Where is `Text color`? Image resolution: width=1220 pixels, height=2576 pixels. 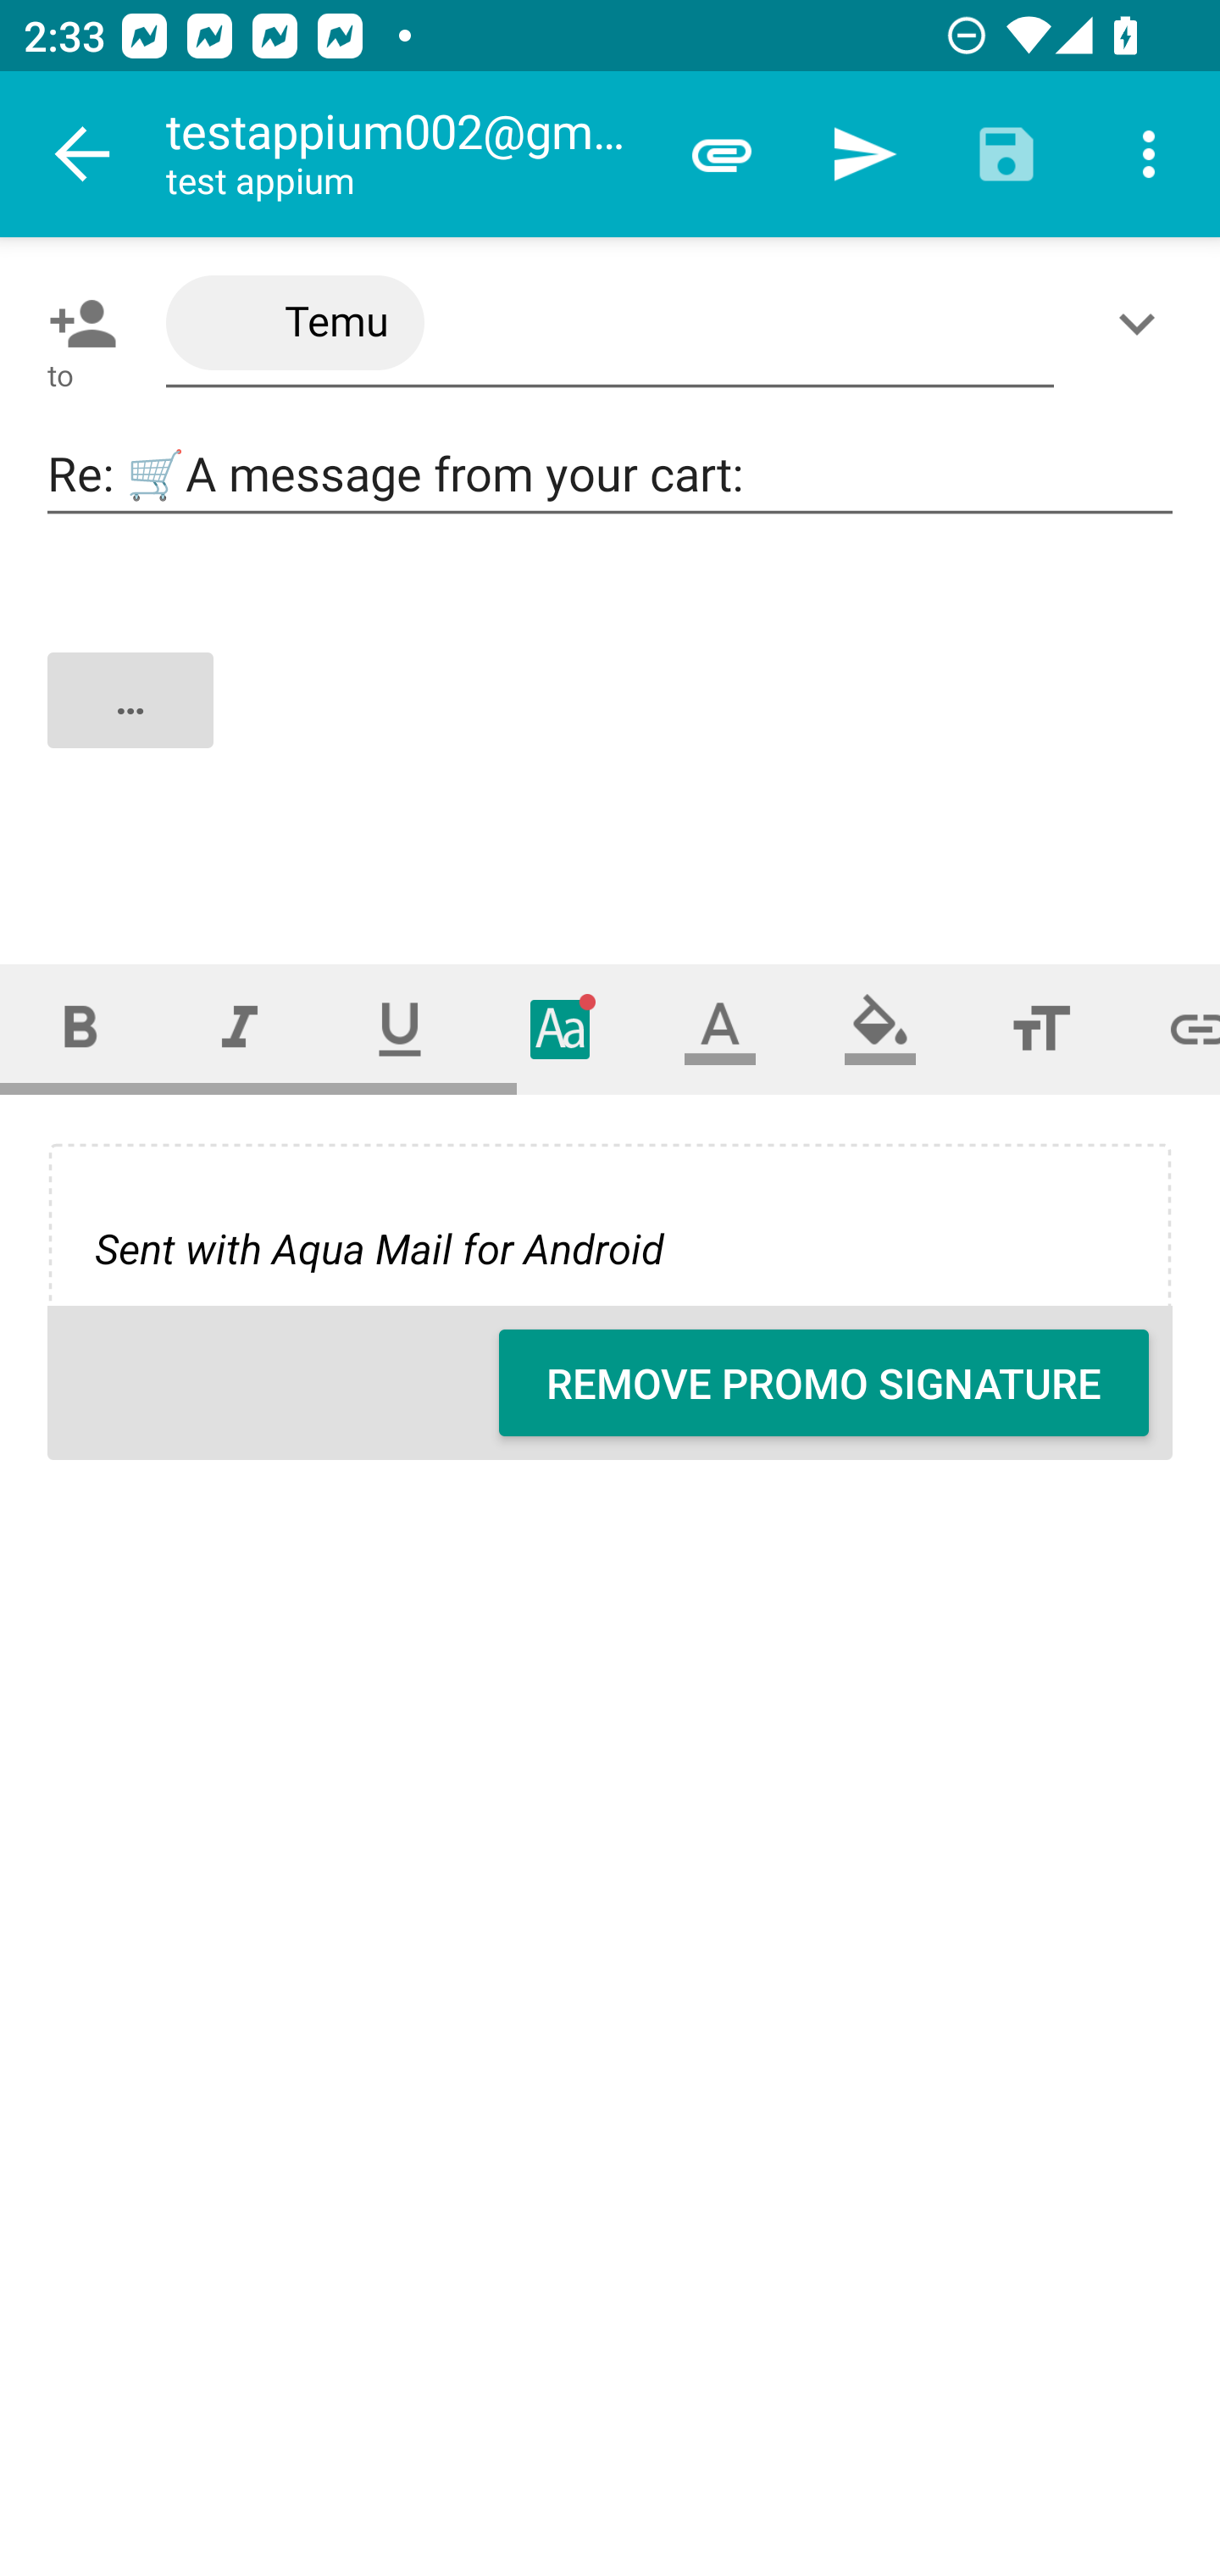 Text color is located at coordinates (720, 1029).